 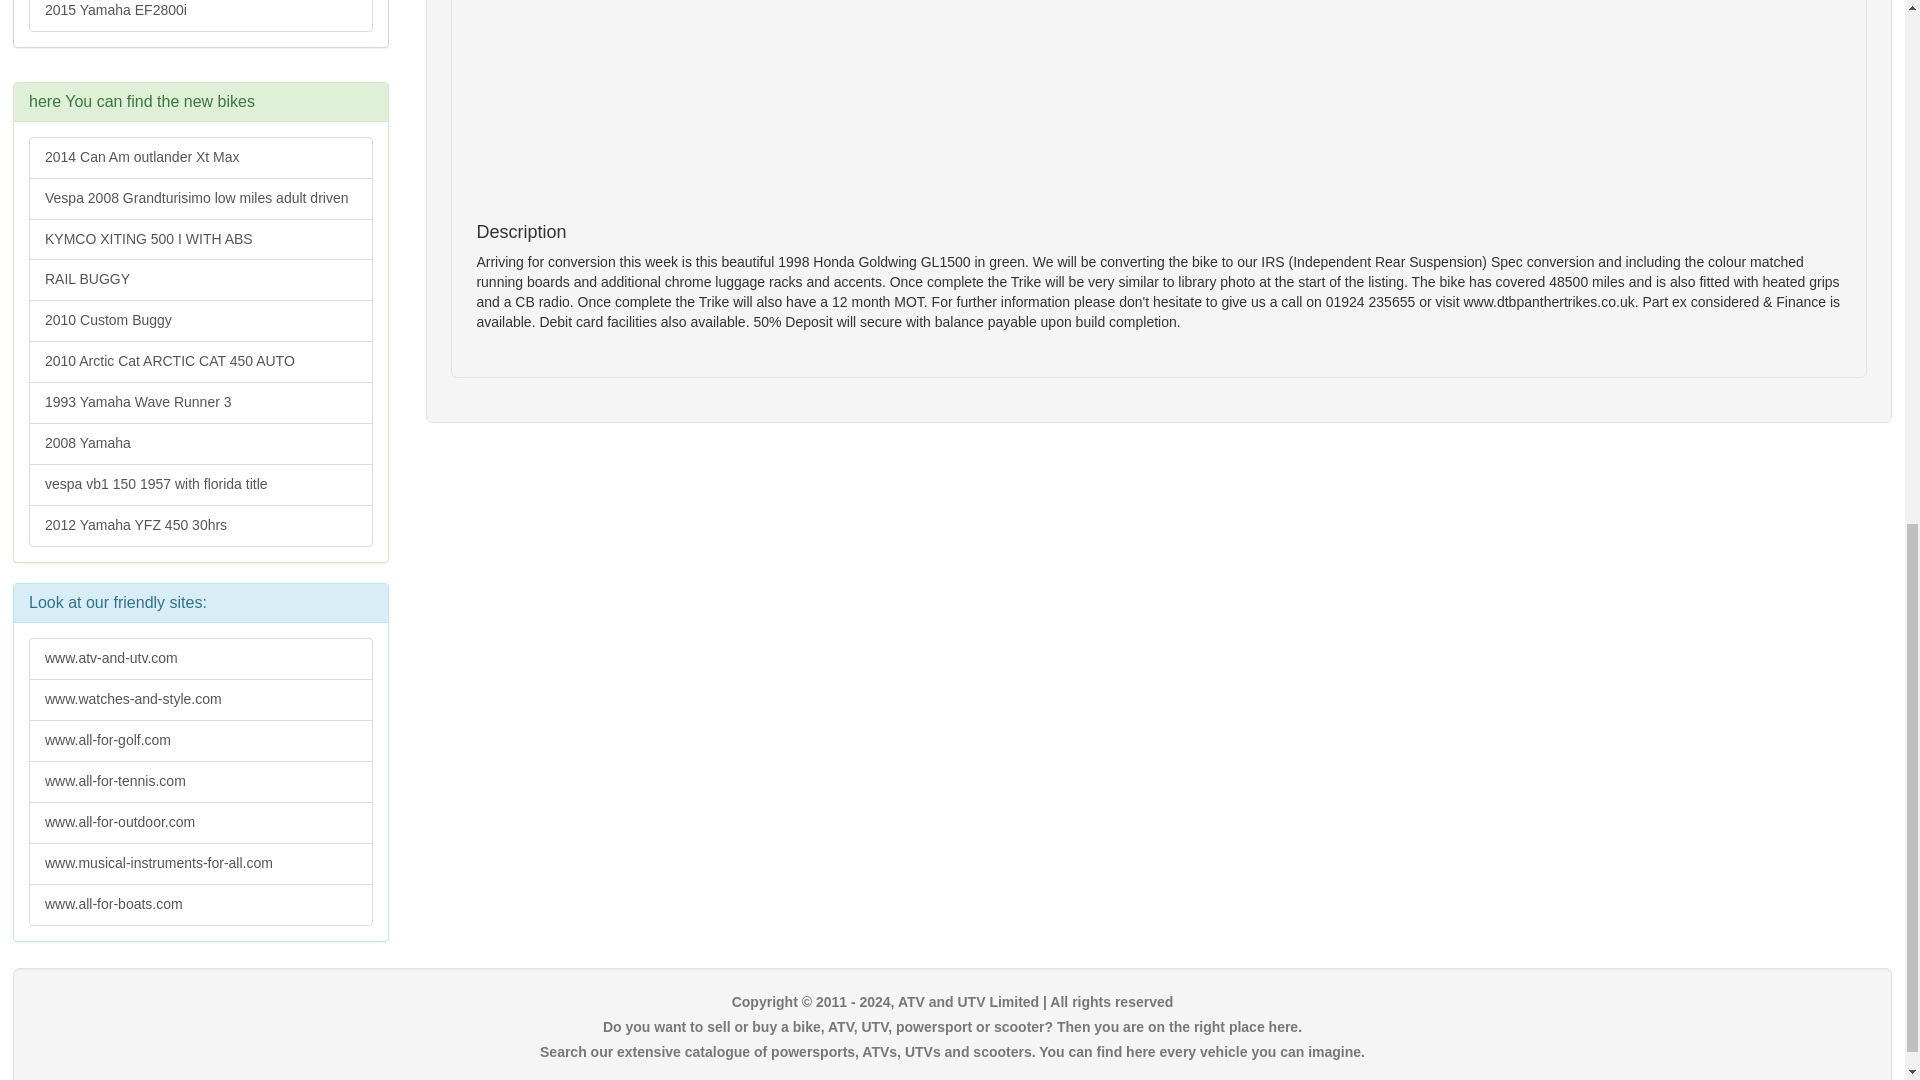 I want to click on KYMCO XITING 500 I WITH ABS, so click(x=200, y=240).